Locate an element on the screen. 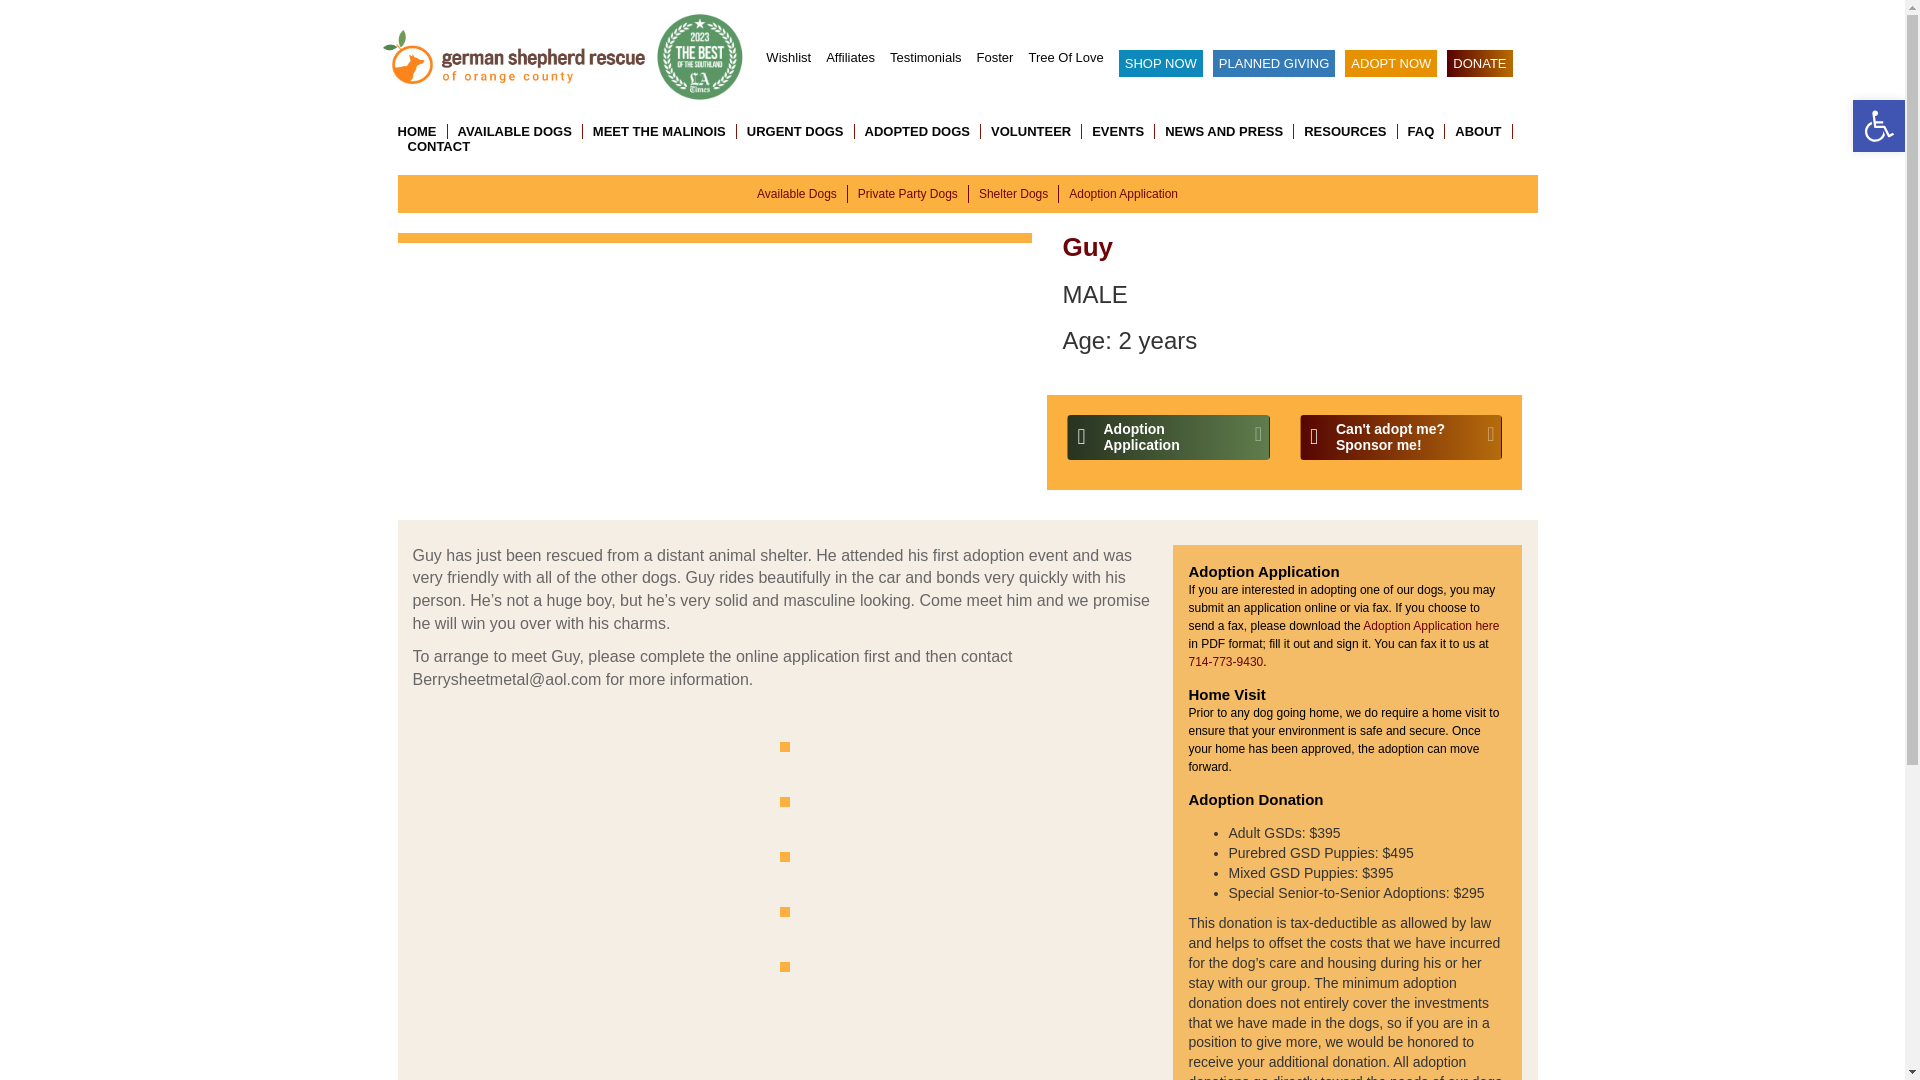 The width and height of the screenshot is (1920, 1080). Affiliates is located at coordinates (850, 56).